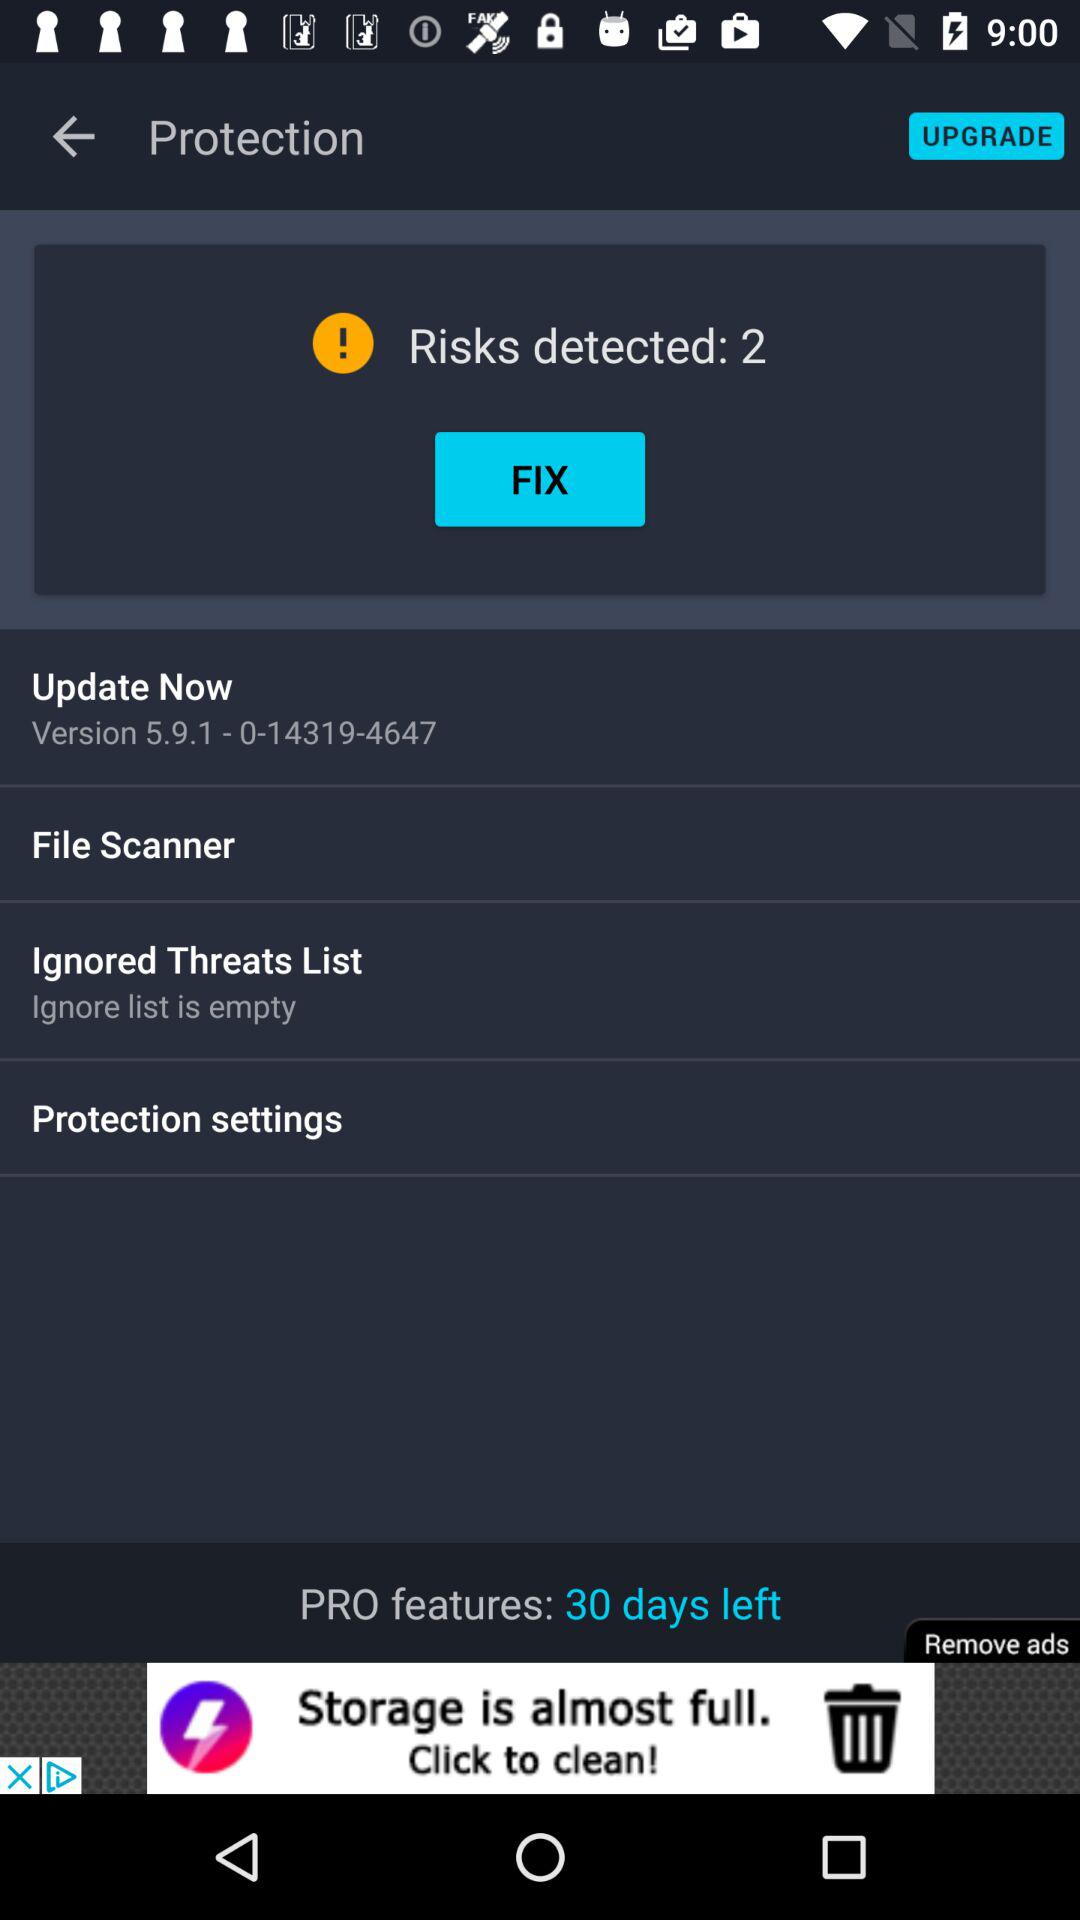 This screenshot has height=1920, width=1080. Describe the element at coordinates (74, 136) in the screenshot. I see `go to previous` at that location.